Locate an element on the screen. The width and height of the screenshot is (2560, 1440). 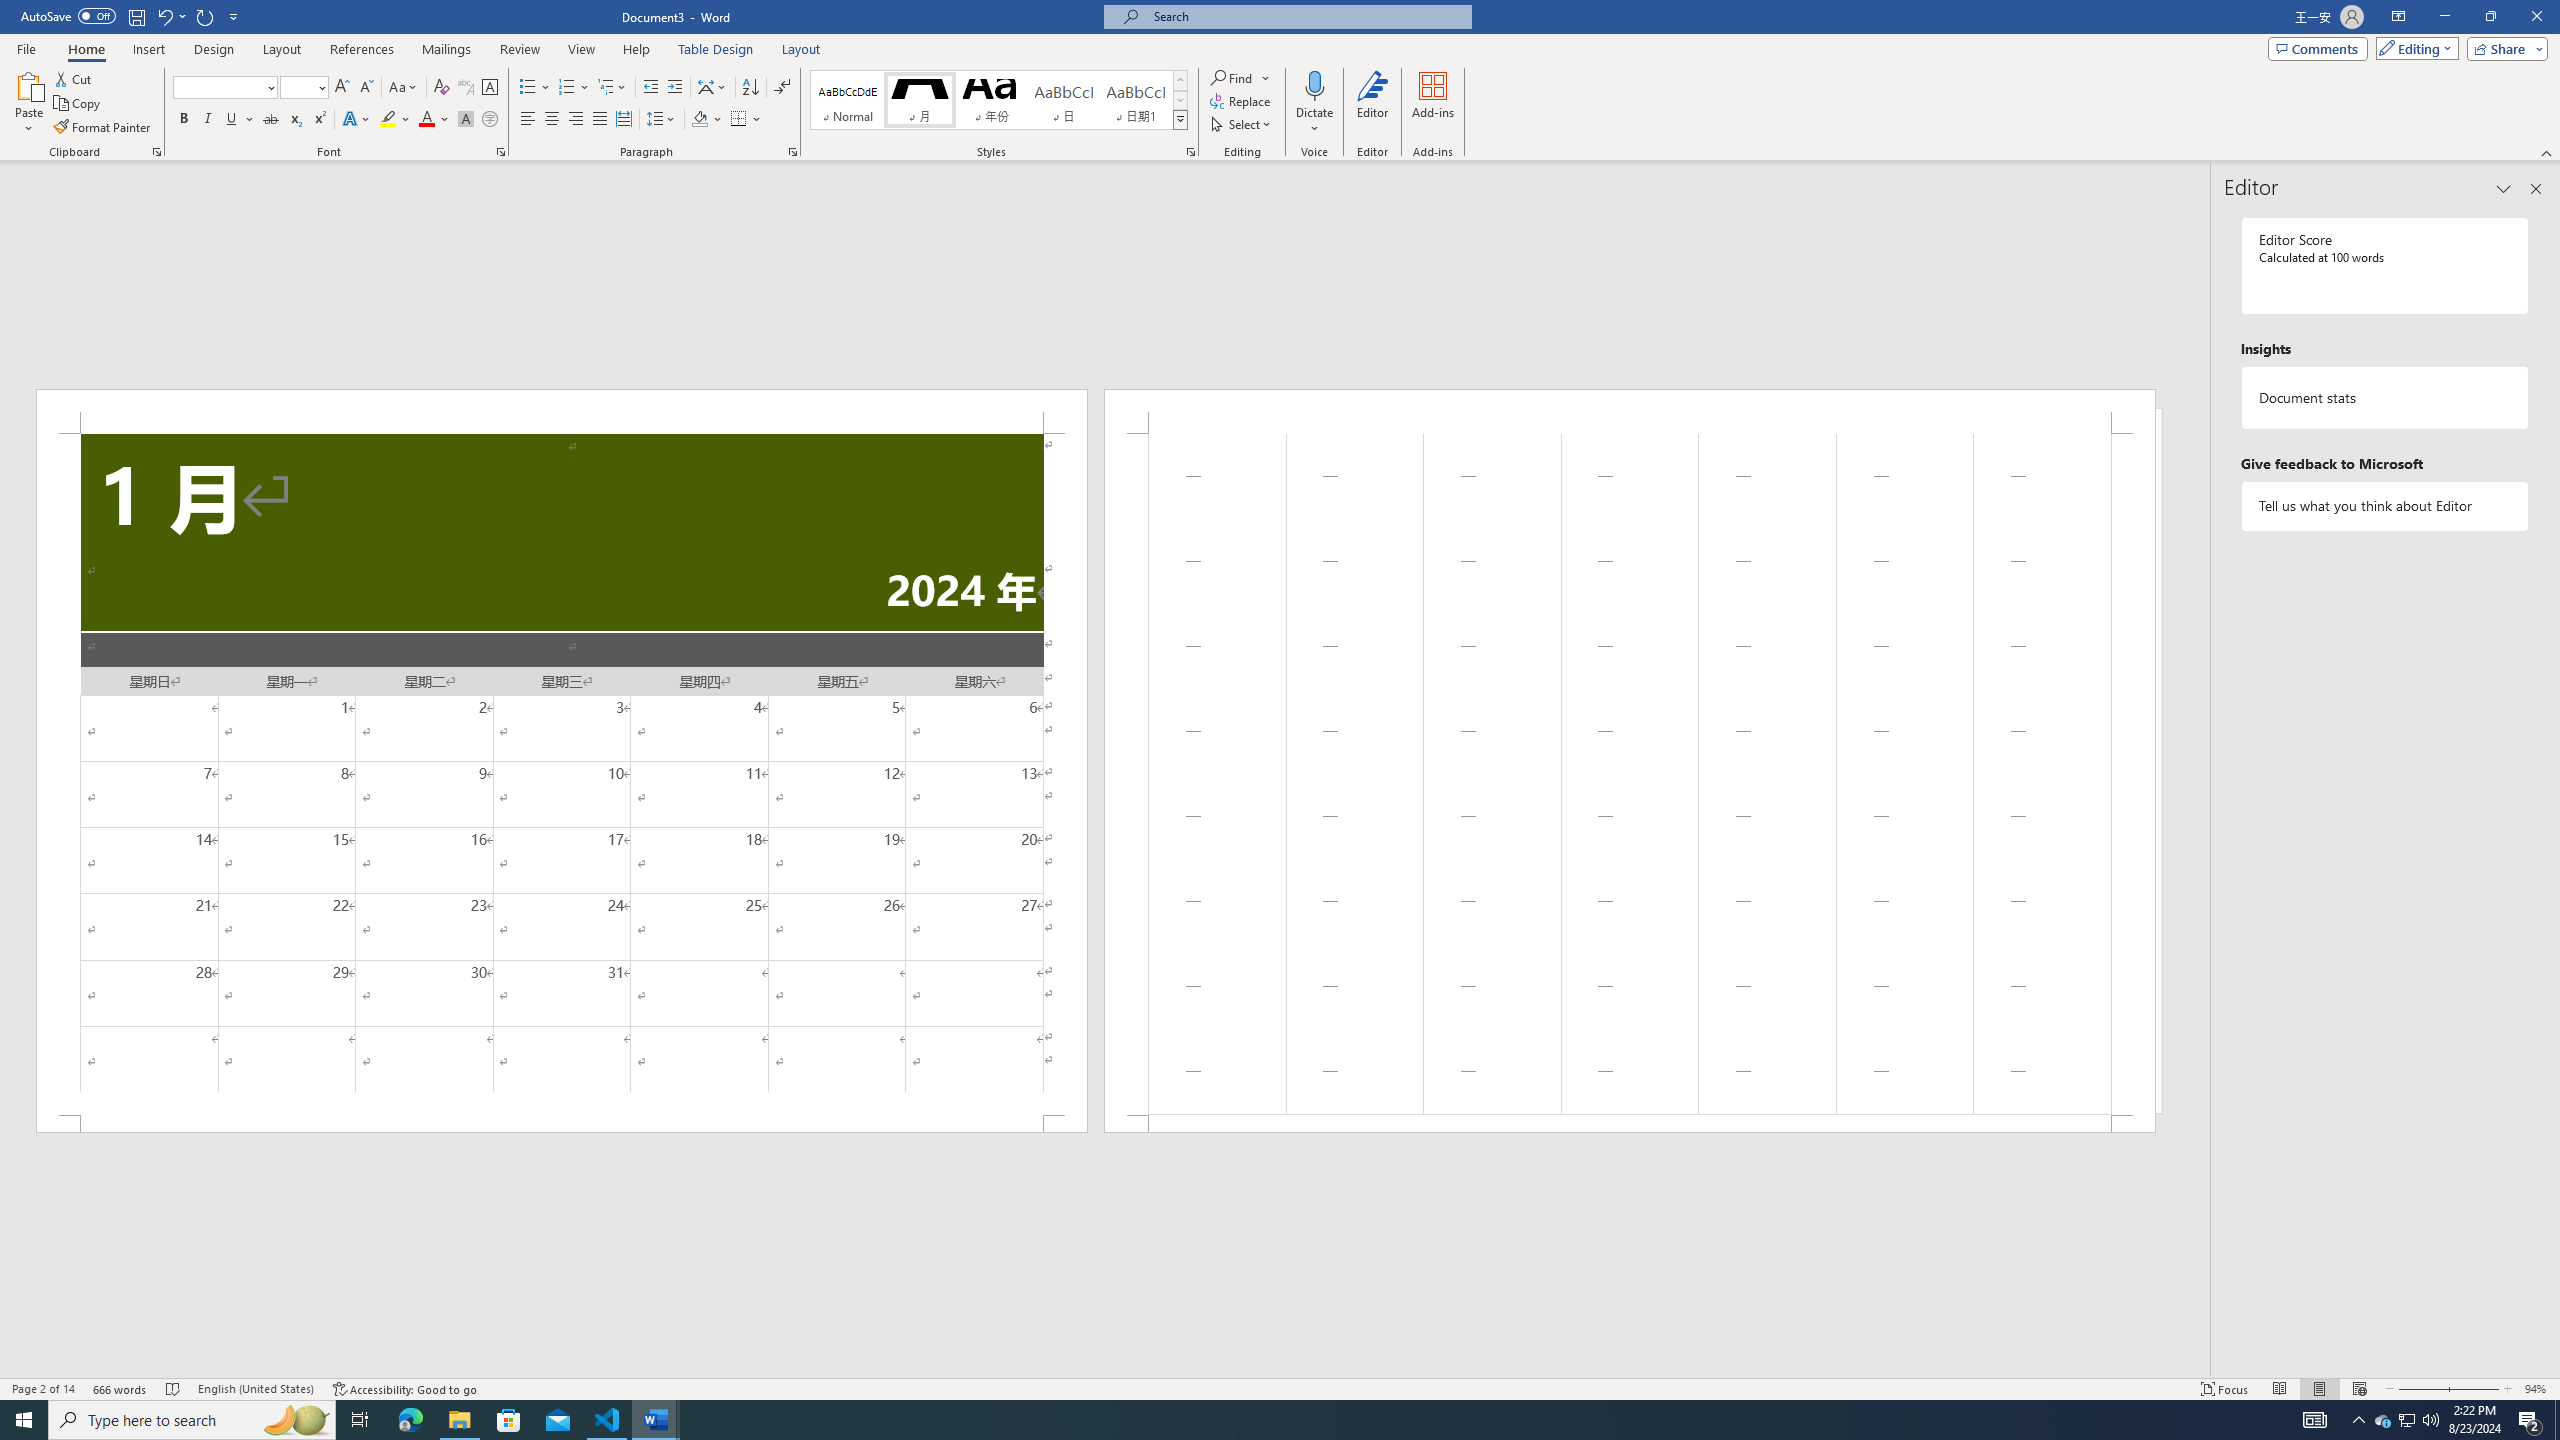
Spelling and Grammar Check No Errors is located at coordinates (174, 1389).